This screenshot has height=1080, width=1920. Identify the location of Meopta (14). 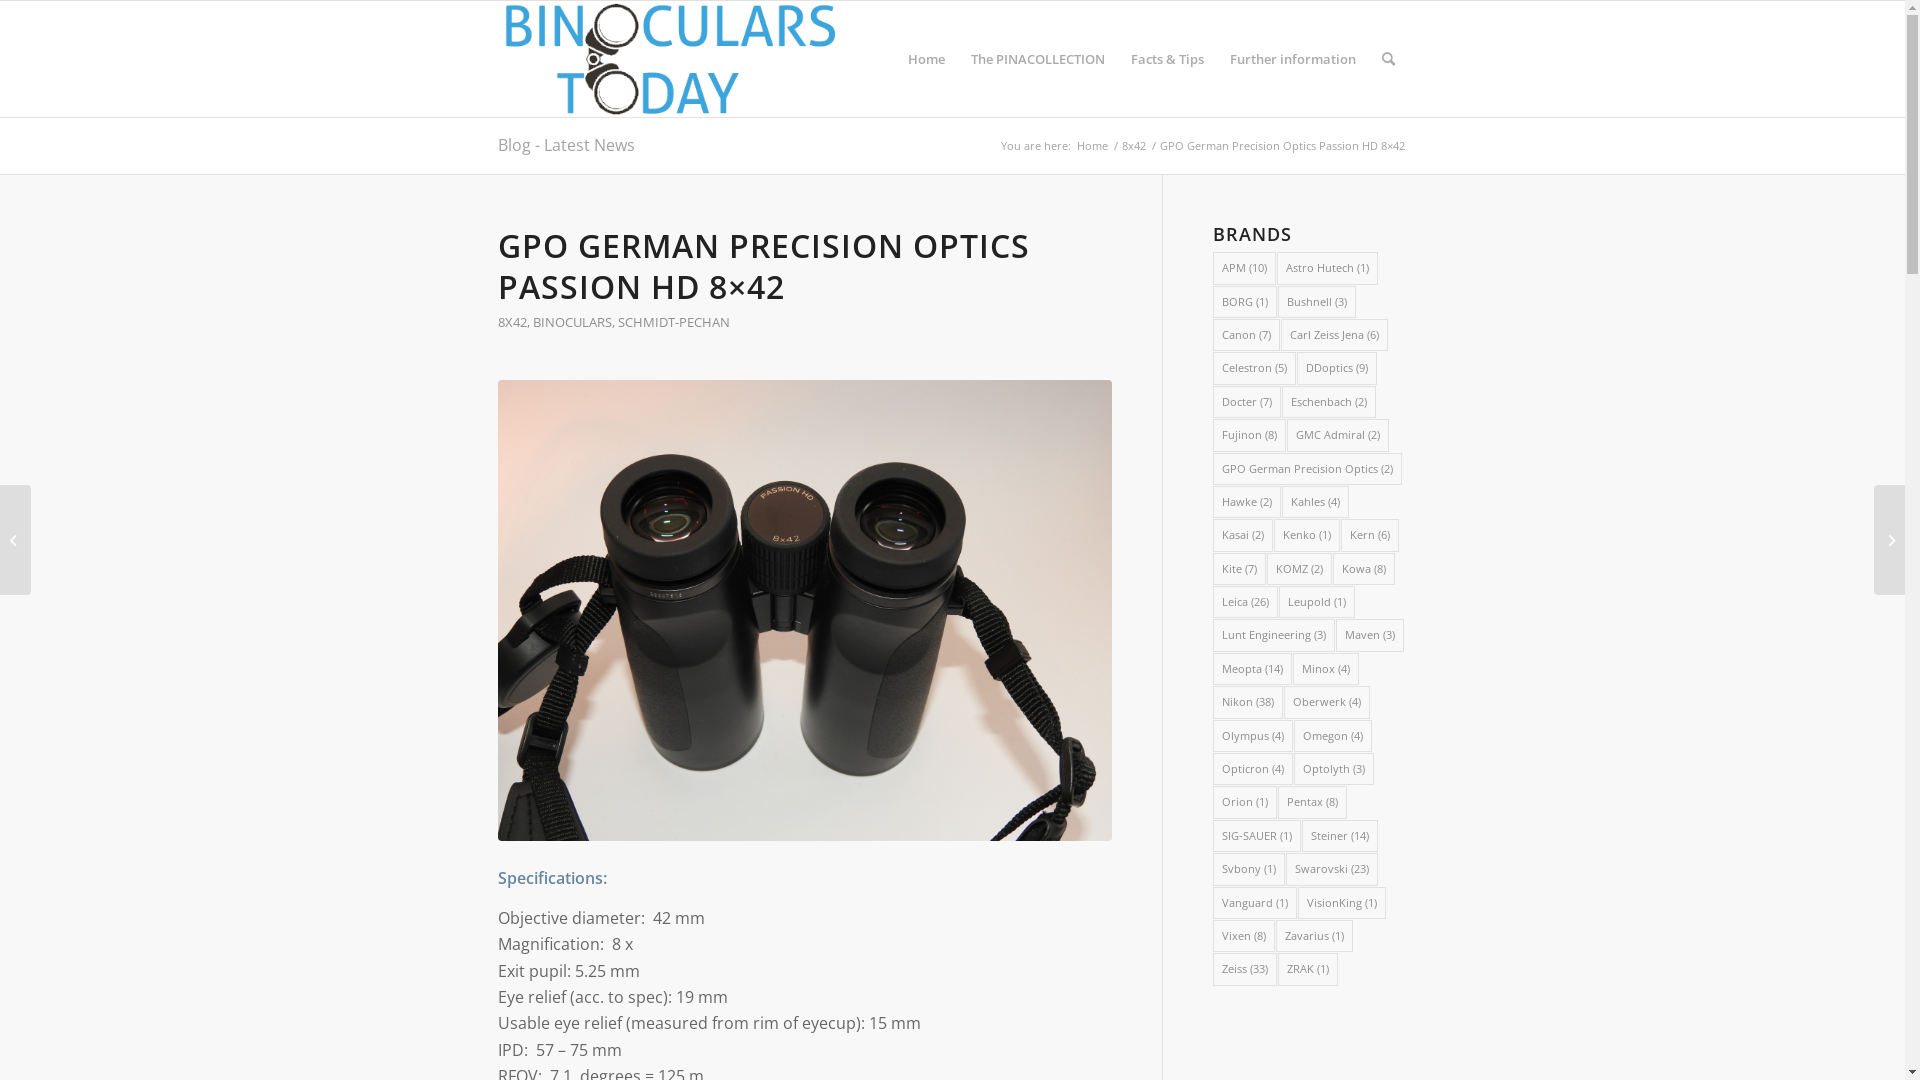
(1252, 669).